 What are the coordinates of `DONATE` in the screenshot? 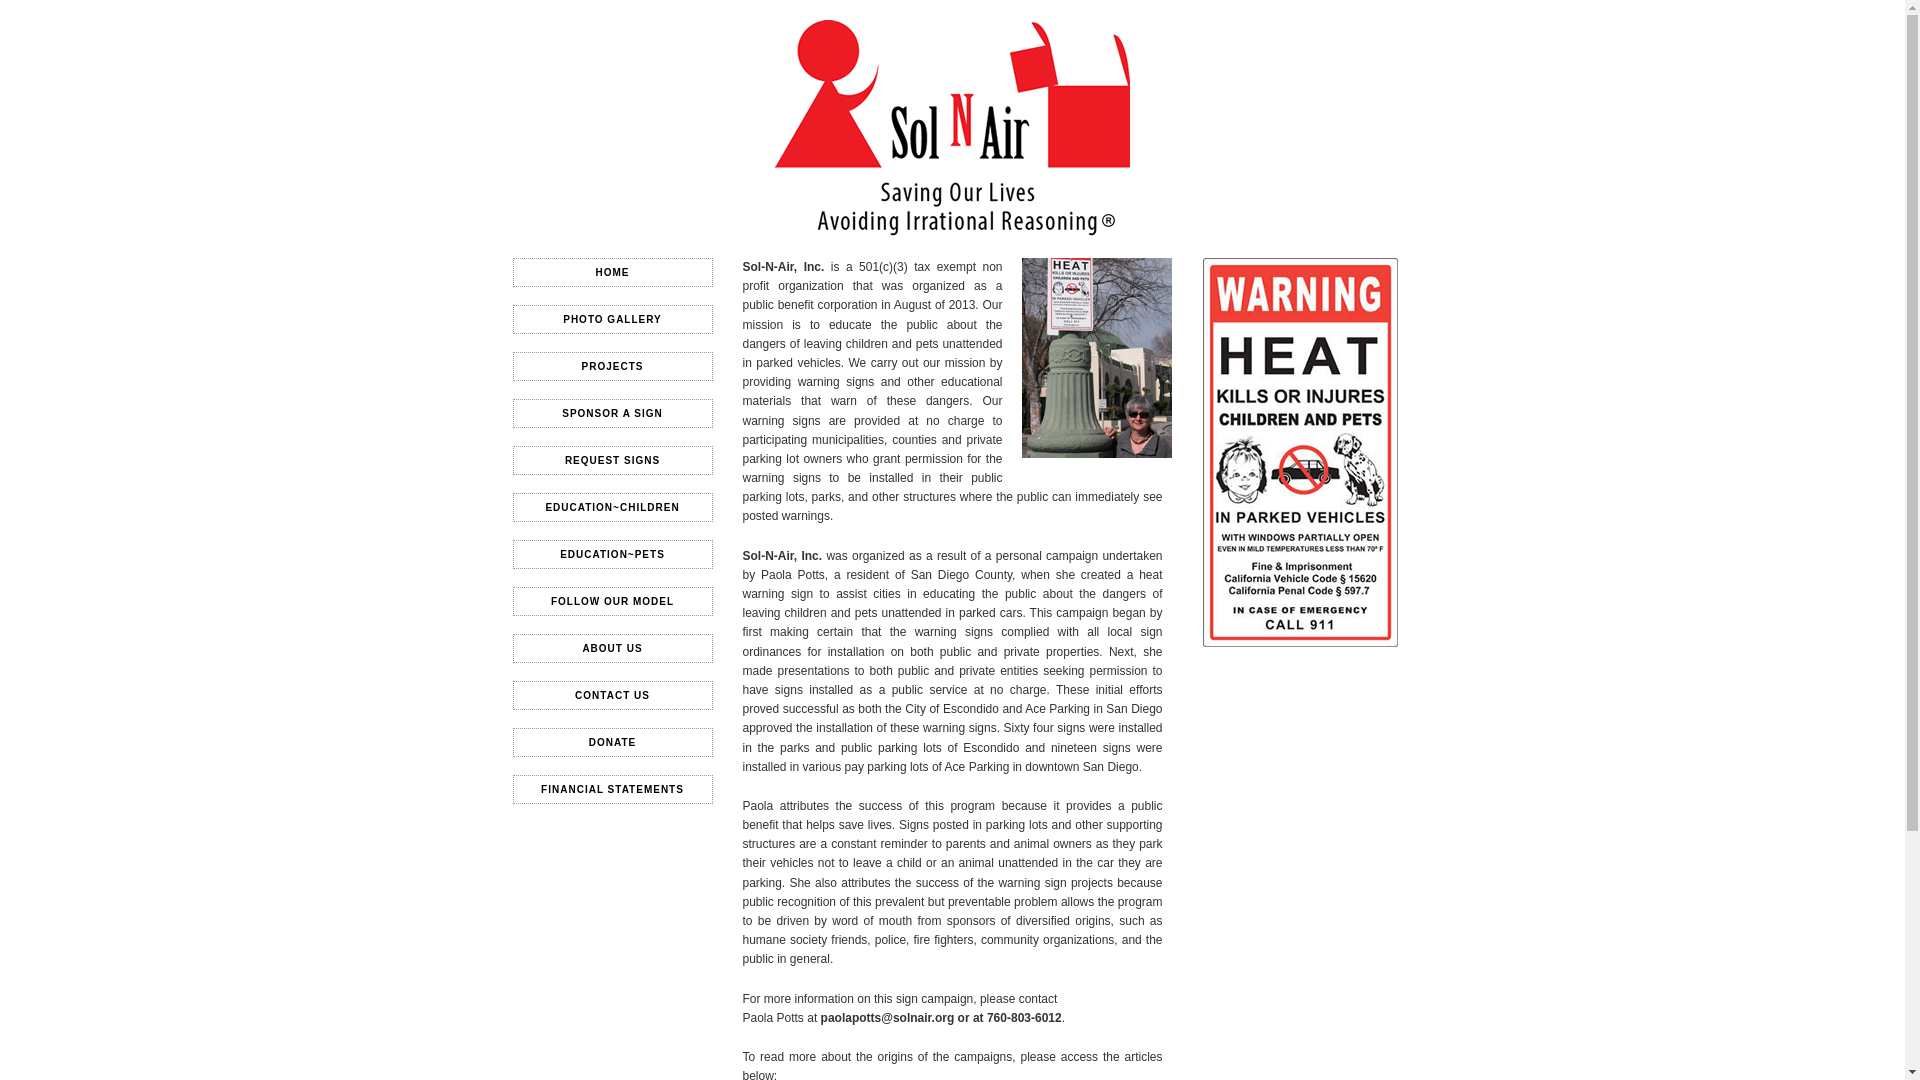 It's located at (612, 742).